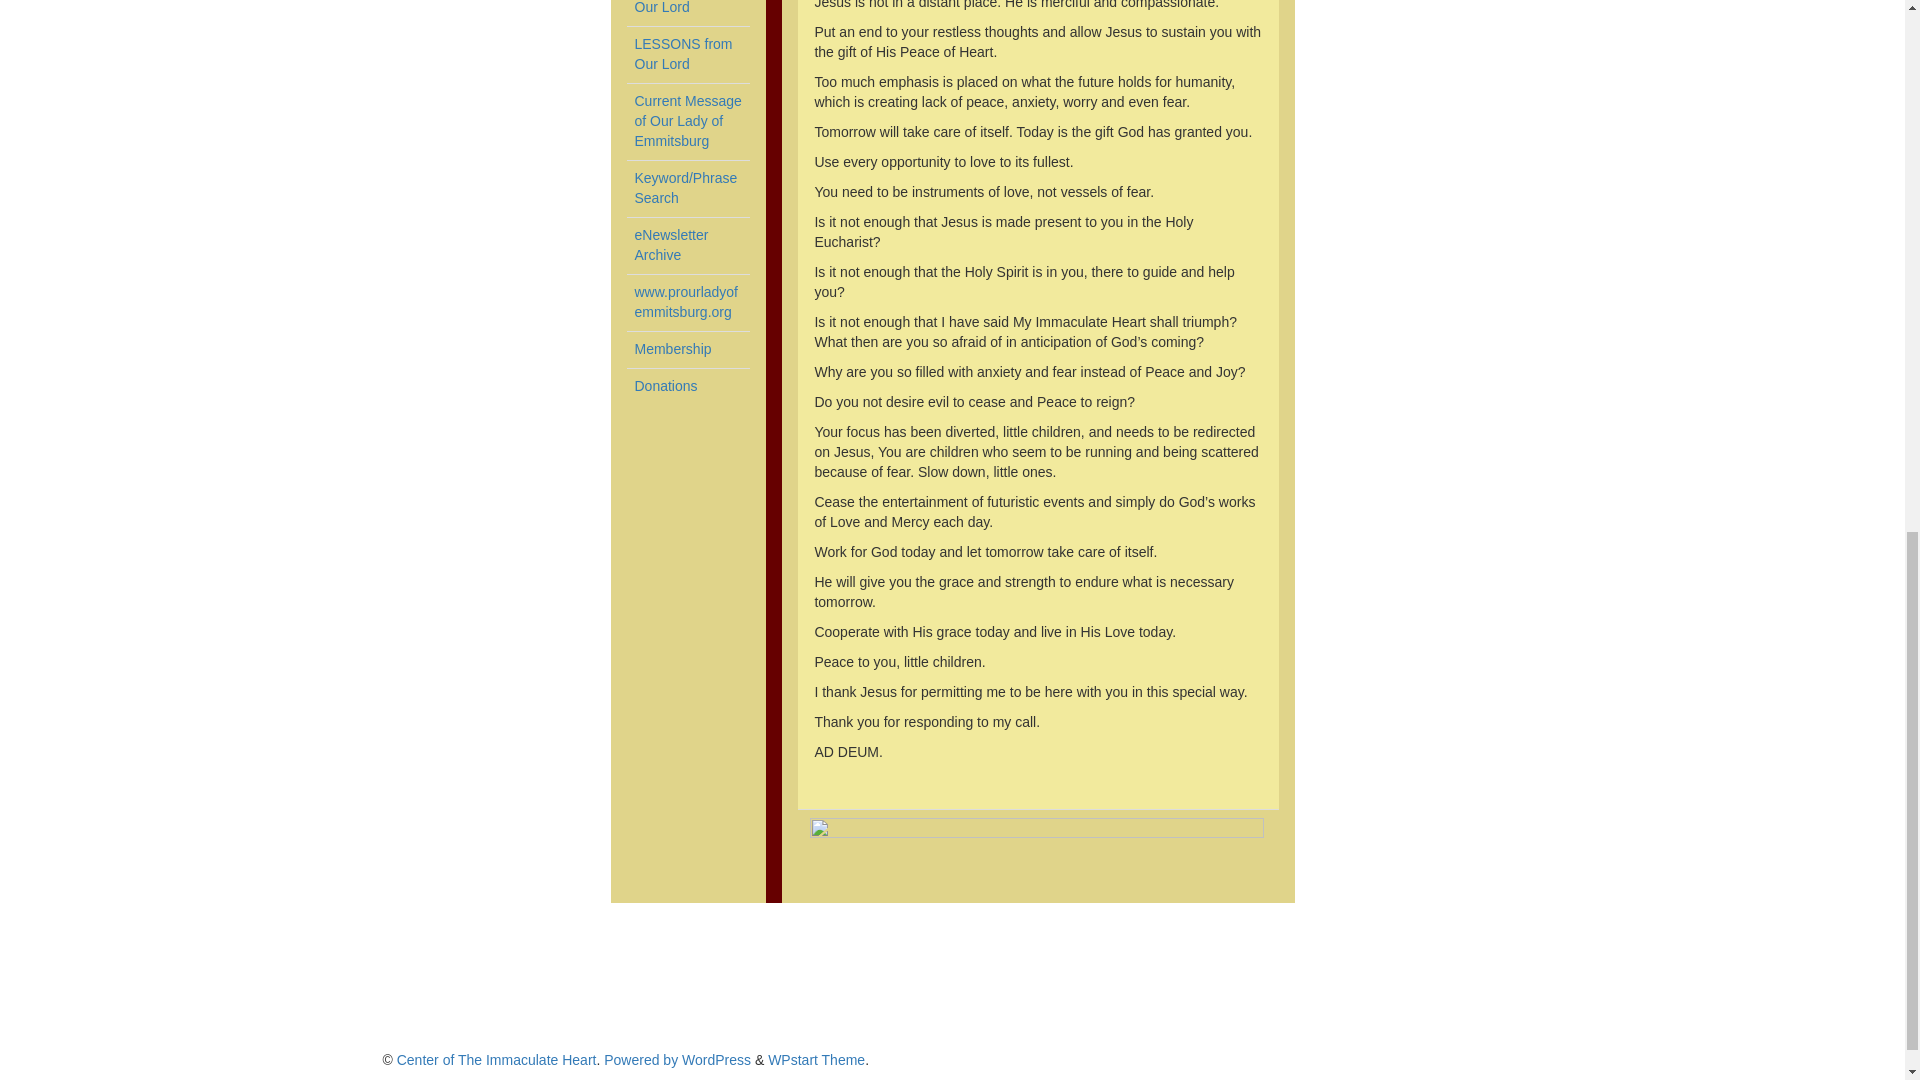 The image size is (1920, 1080). What do you see at coordinates (497, 1060) in the screenshot?
I see `eNewsletter Archive` at bounding box center [497, 1060].